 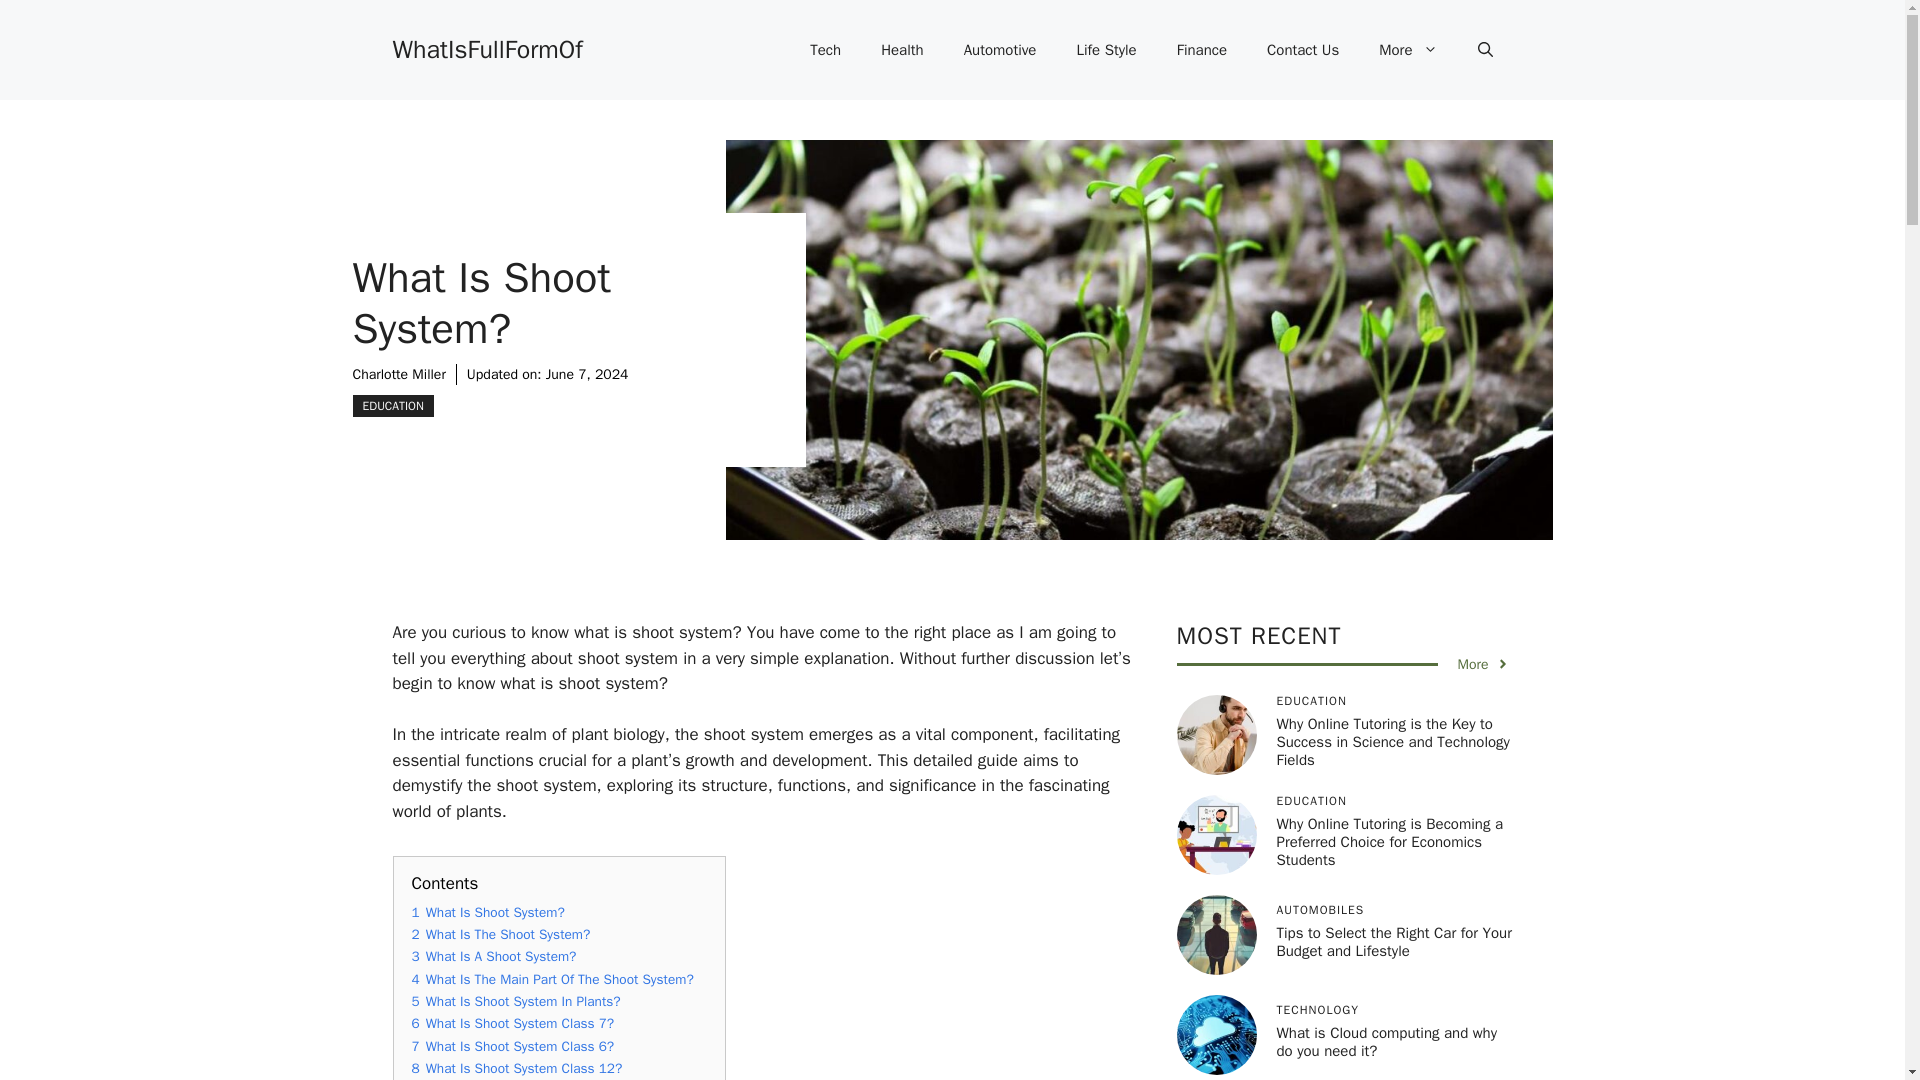 What do you see at coordinates (502, 934) in the screenshot?
I see `2 What Is The Shoot System?` at bounding box center [502, 934].